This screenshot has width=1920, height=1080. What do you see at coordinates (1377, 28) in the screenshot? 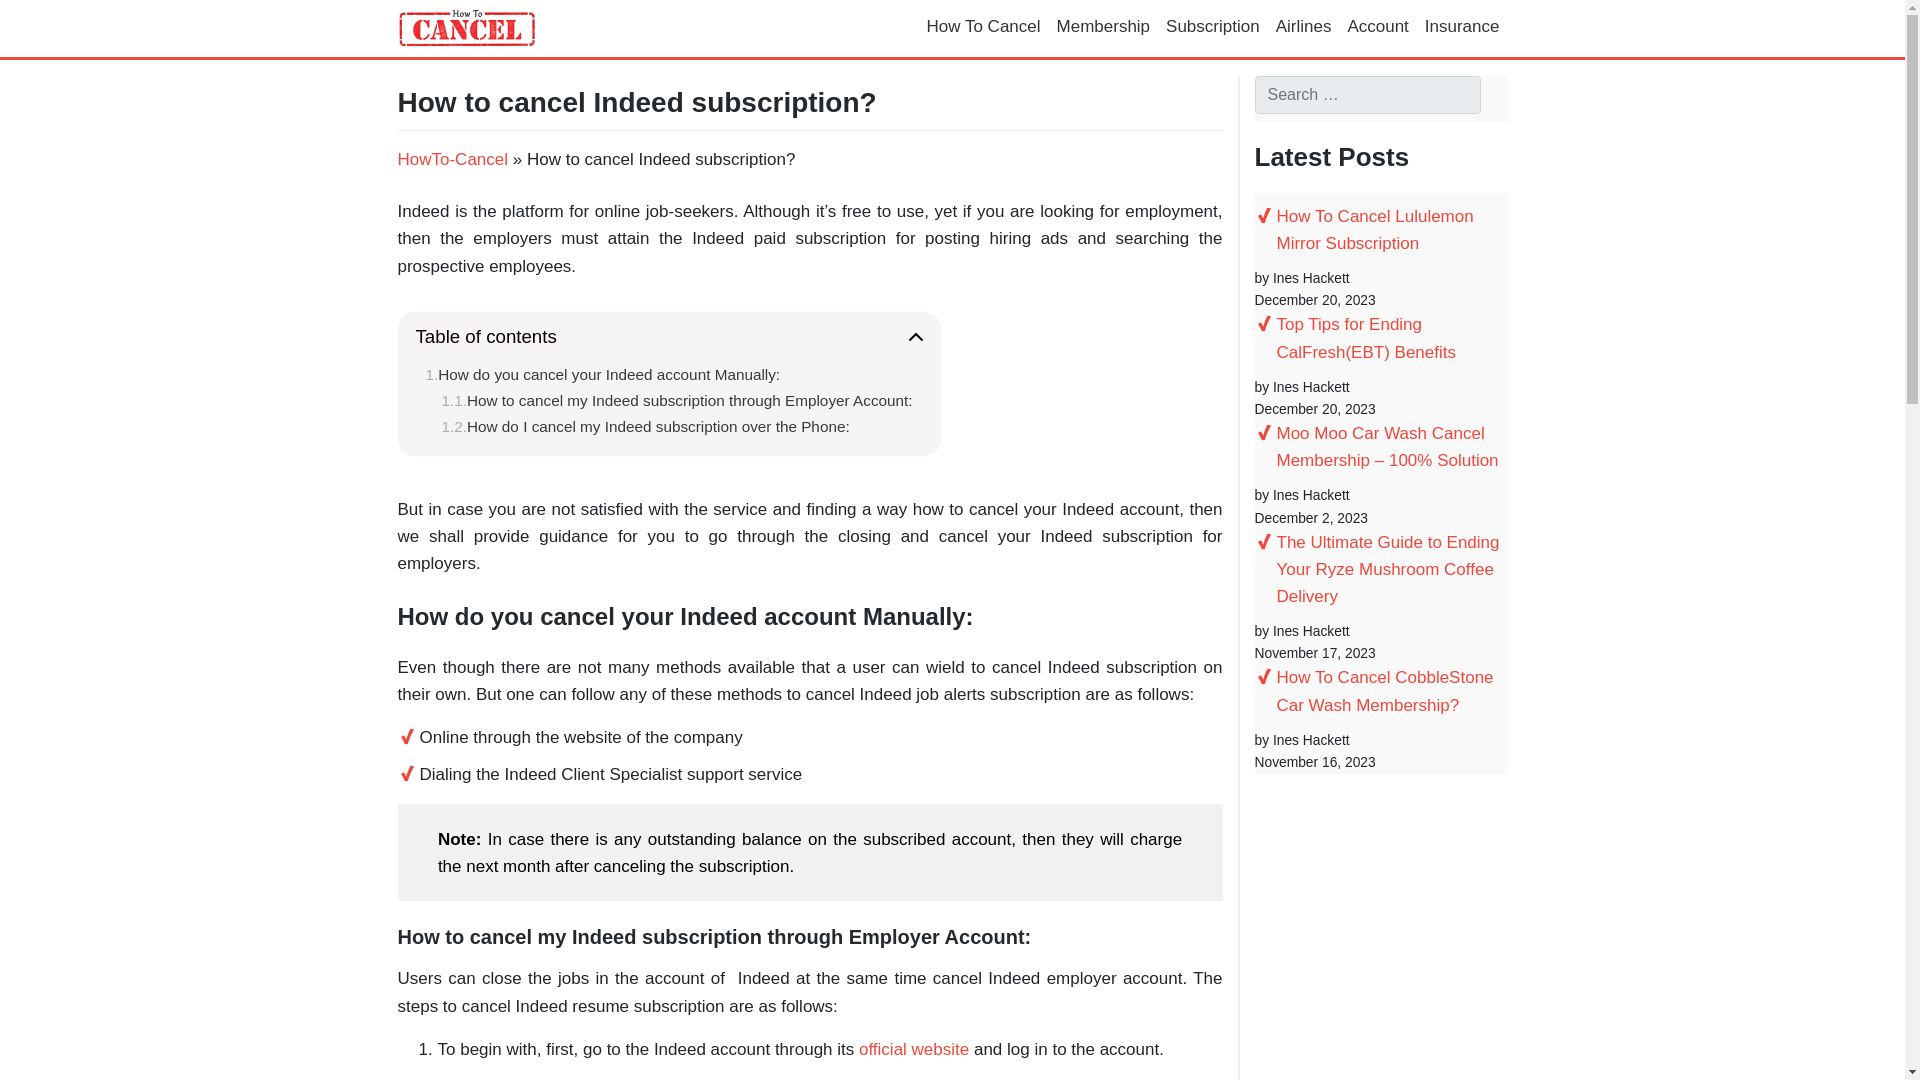
I see `Account` at bounding box center [1377, 28].